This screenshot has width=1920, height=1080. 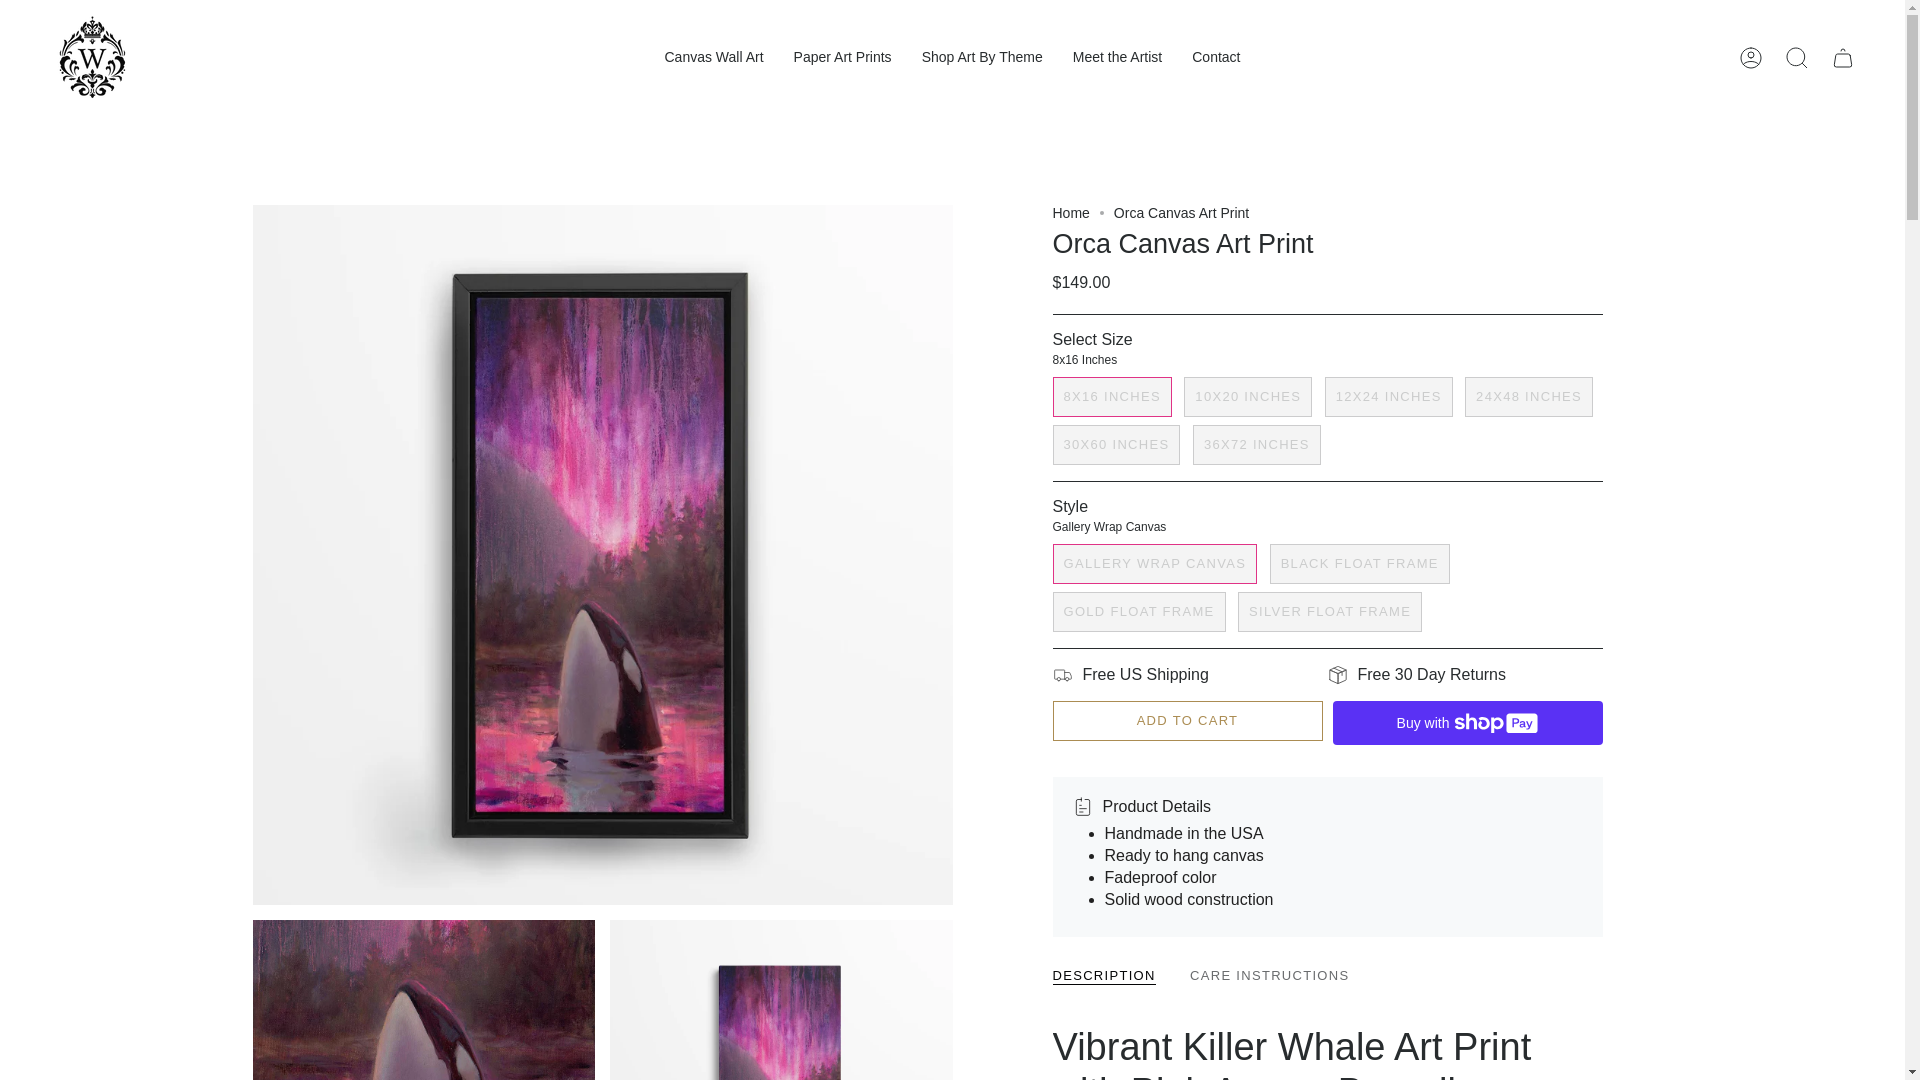 What do you see at coordinates (714, 58) in the screenshot?
I see `Canvas Wall Art` at bounding box center [714, 58].